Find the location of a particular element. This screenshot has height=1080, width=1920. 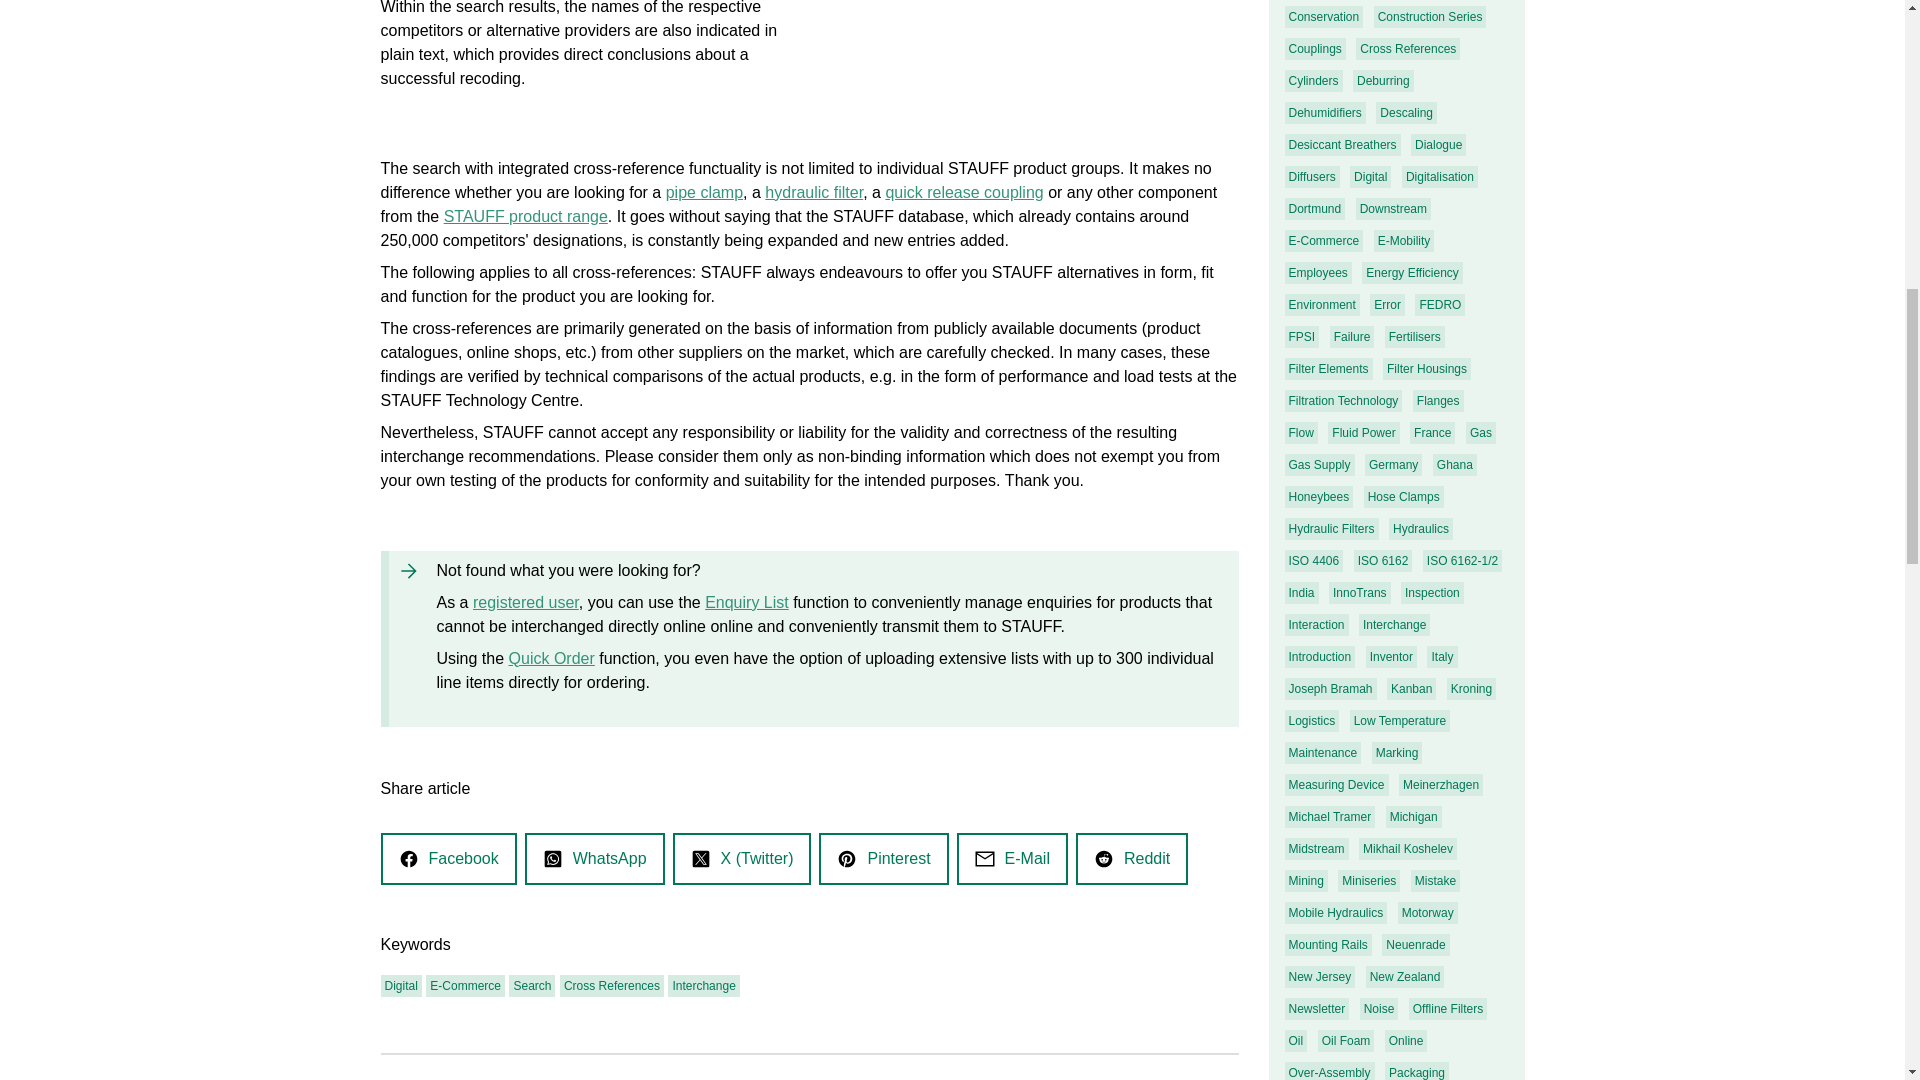

pipe clamp is located at coordinates (704, 192).